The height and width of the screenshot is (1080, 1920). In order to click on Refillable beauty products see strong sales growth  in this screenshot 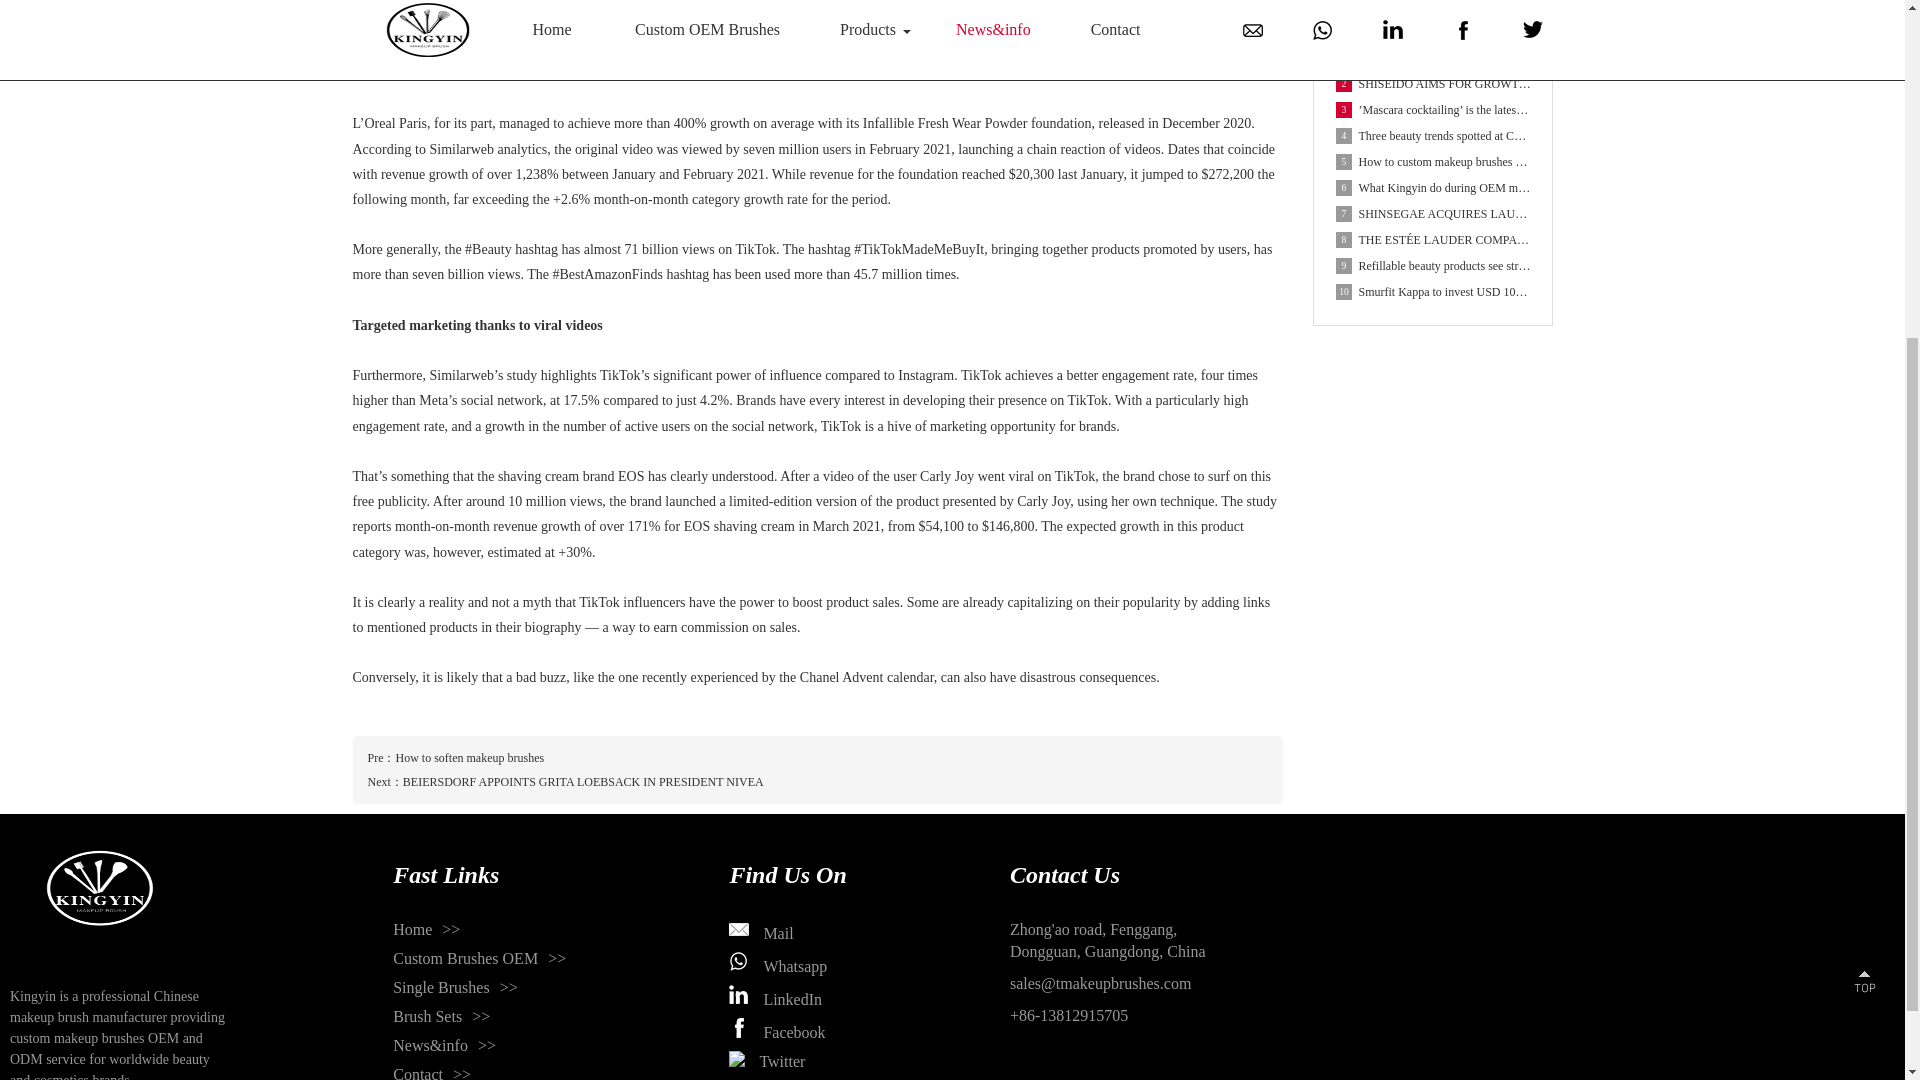, I will do `click(1433, 265)`.